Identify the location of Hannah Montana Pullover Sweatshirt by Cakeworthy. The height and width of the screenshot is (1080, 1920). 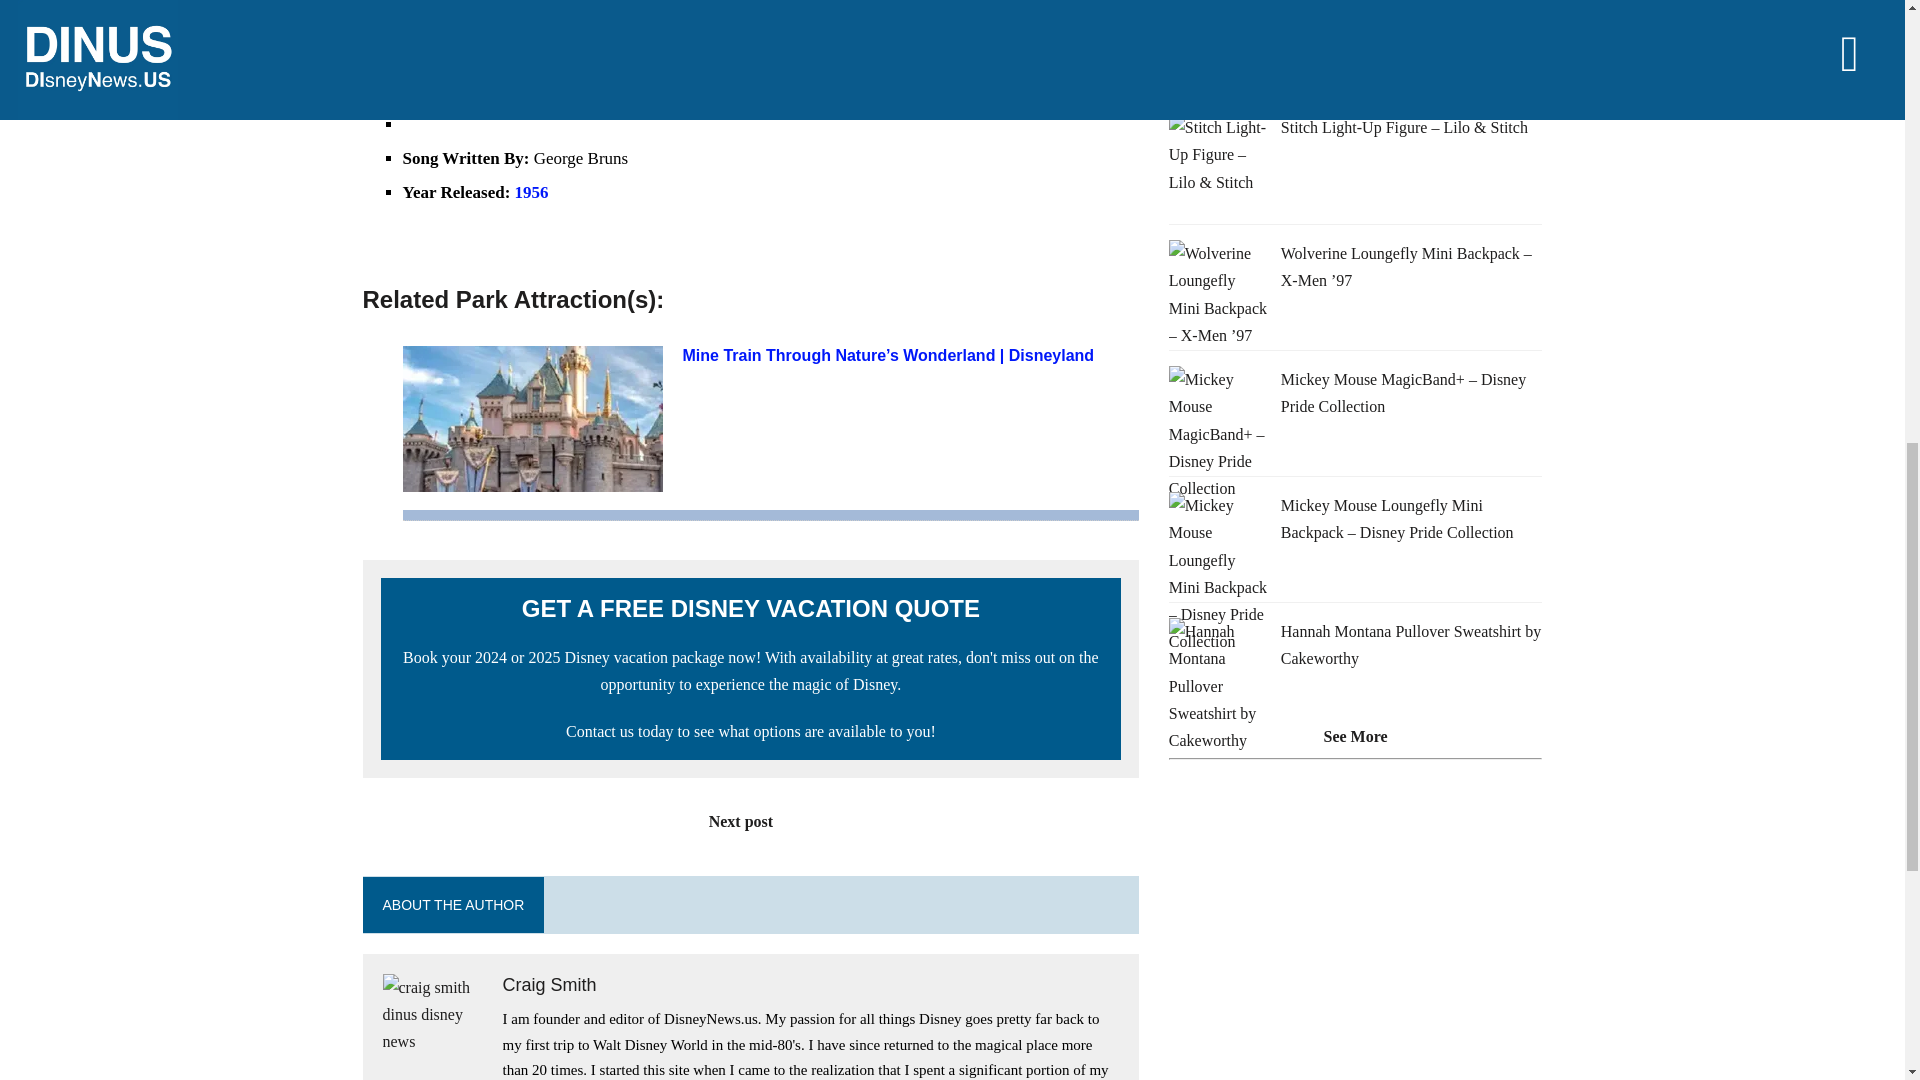
(1410, 645).